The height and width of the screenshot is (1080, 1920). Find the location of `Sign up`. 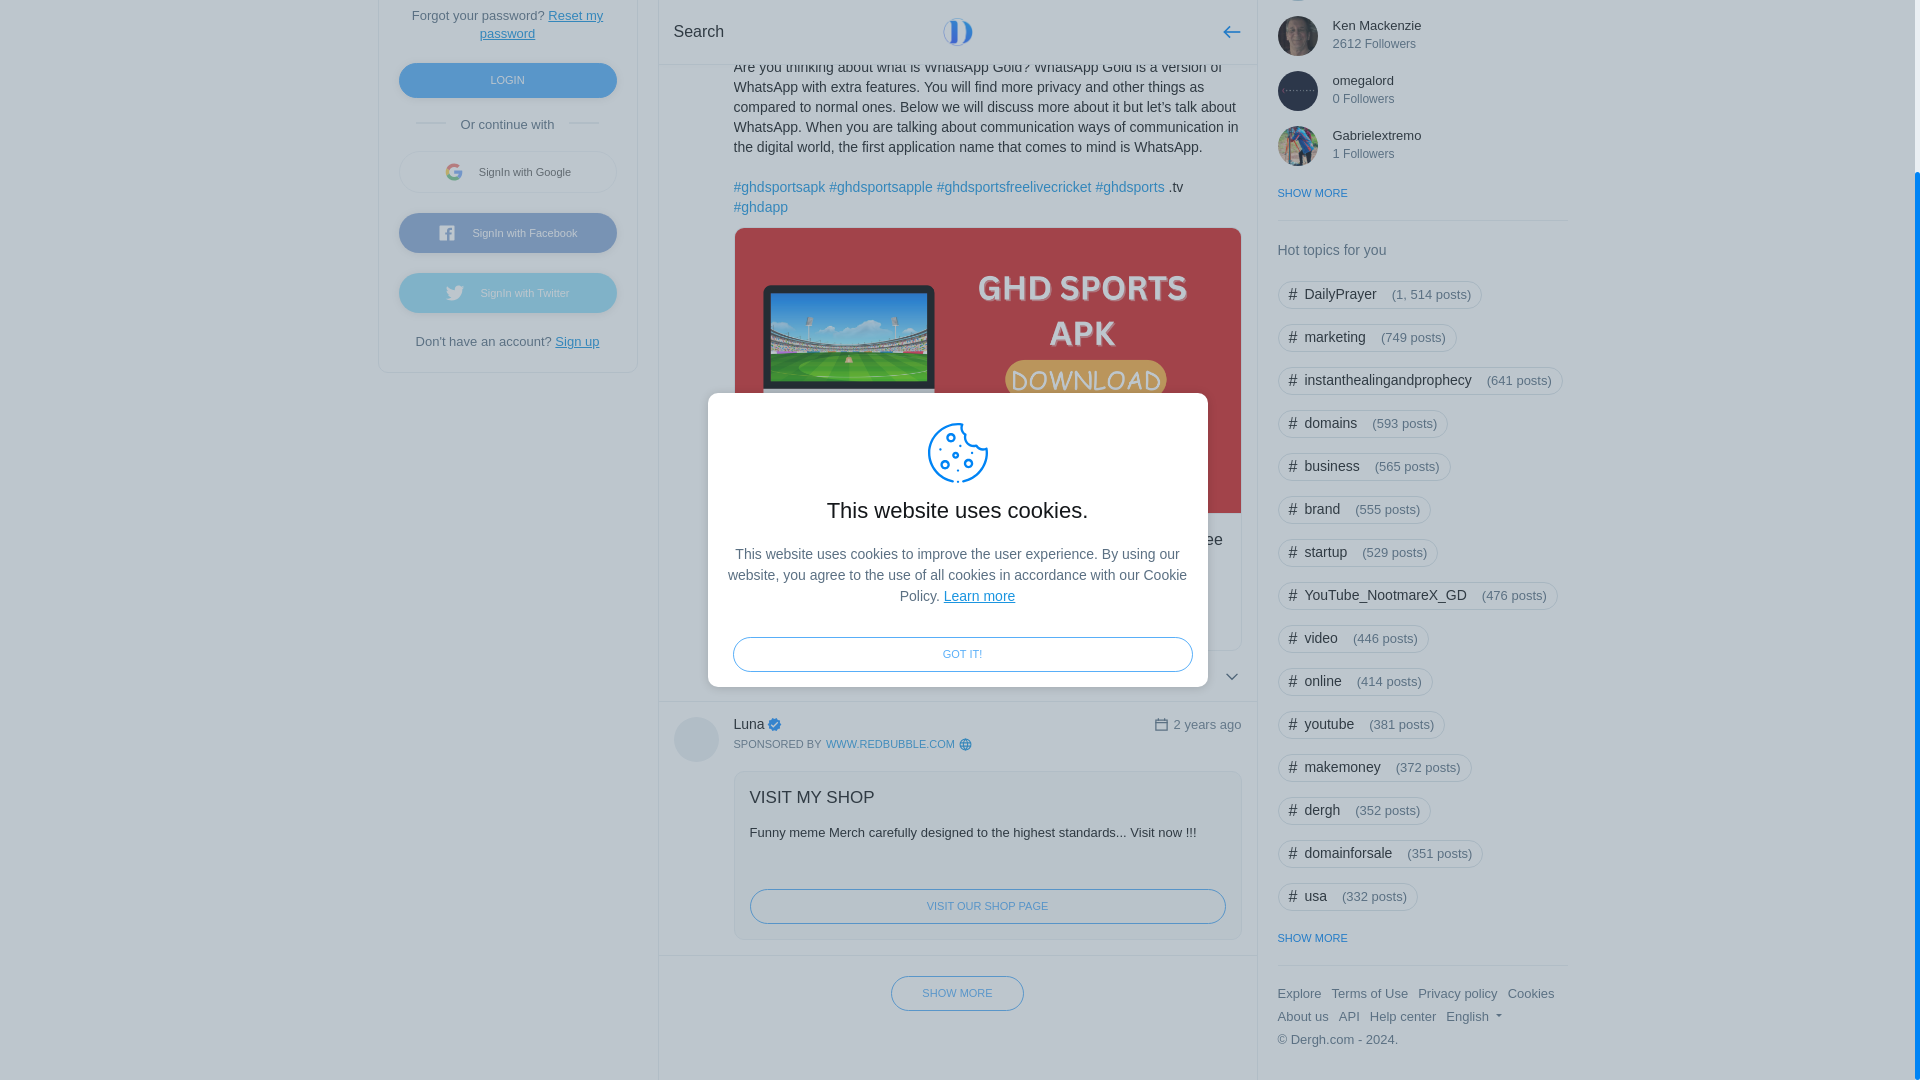

Sign up is located at coordinates (576, 340).